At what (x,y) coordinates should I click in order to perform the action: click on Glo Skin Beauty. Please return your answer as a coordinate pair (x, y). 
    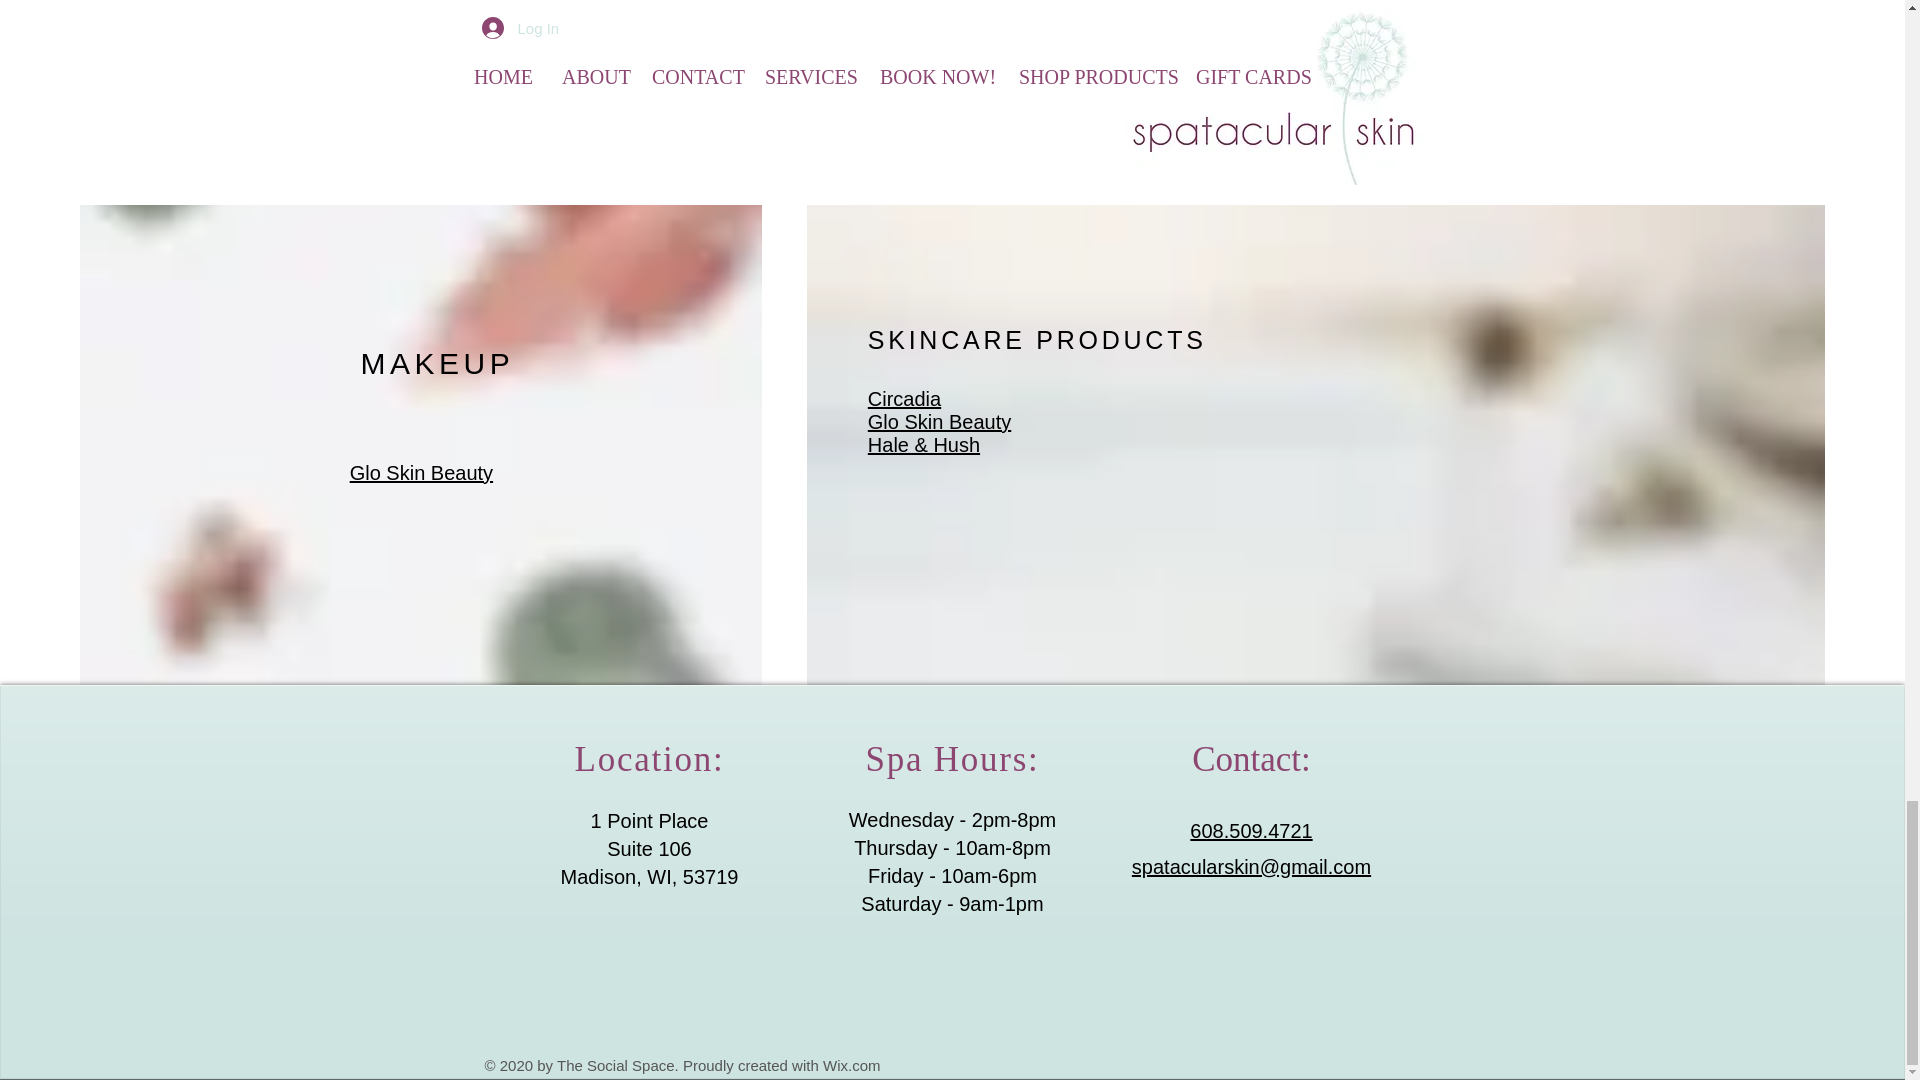
    Looking at the image, I should click on (939, 422).